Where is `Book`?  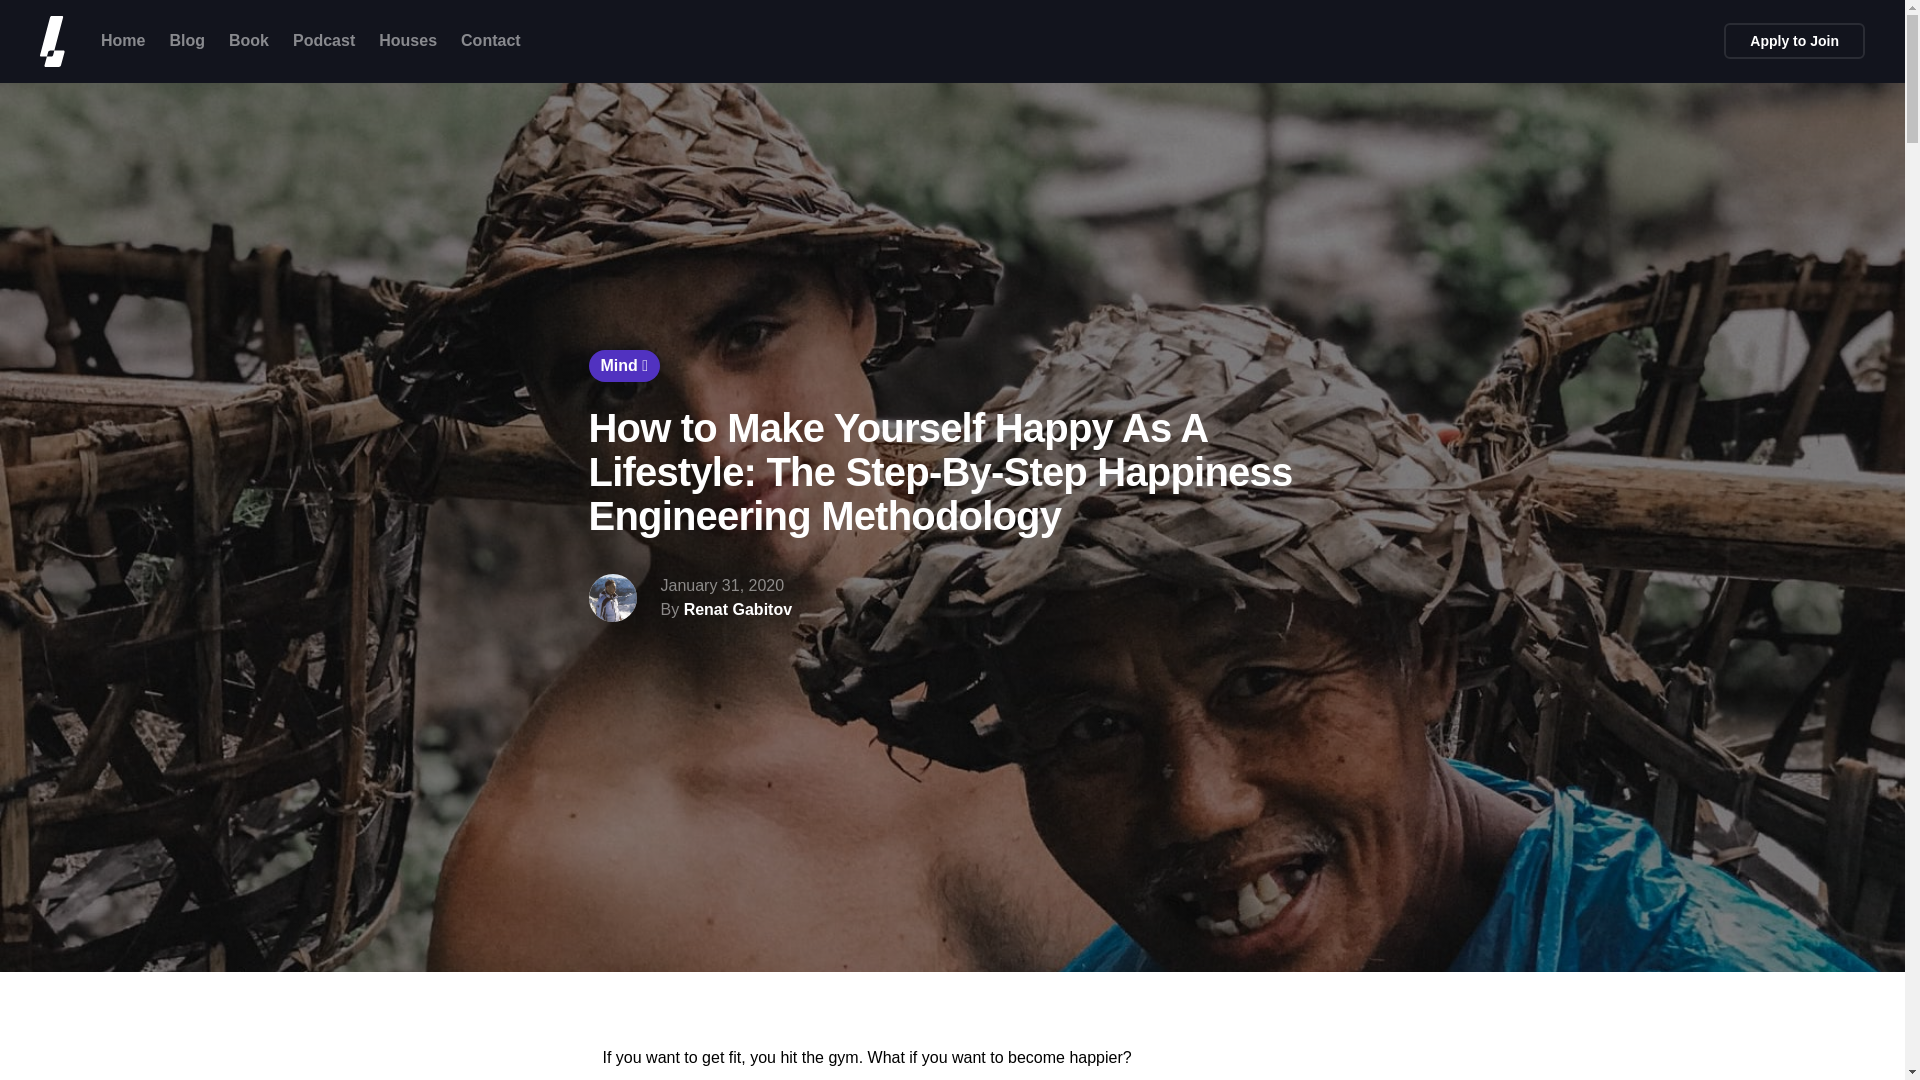
Book is located at coordinates (248, 40).